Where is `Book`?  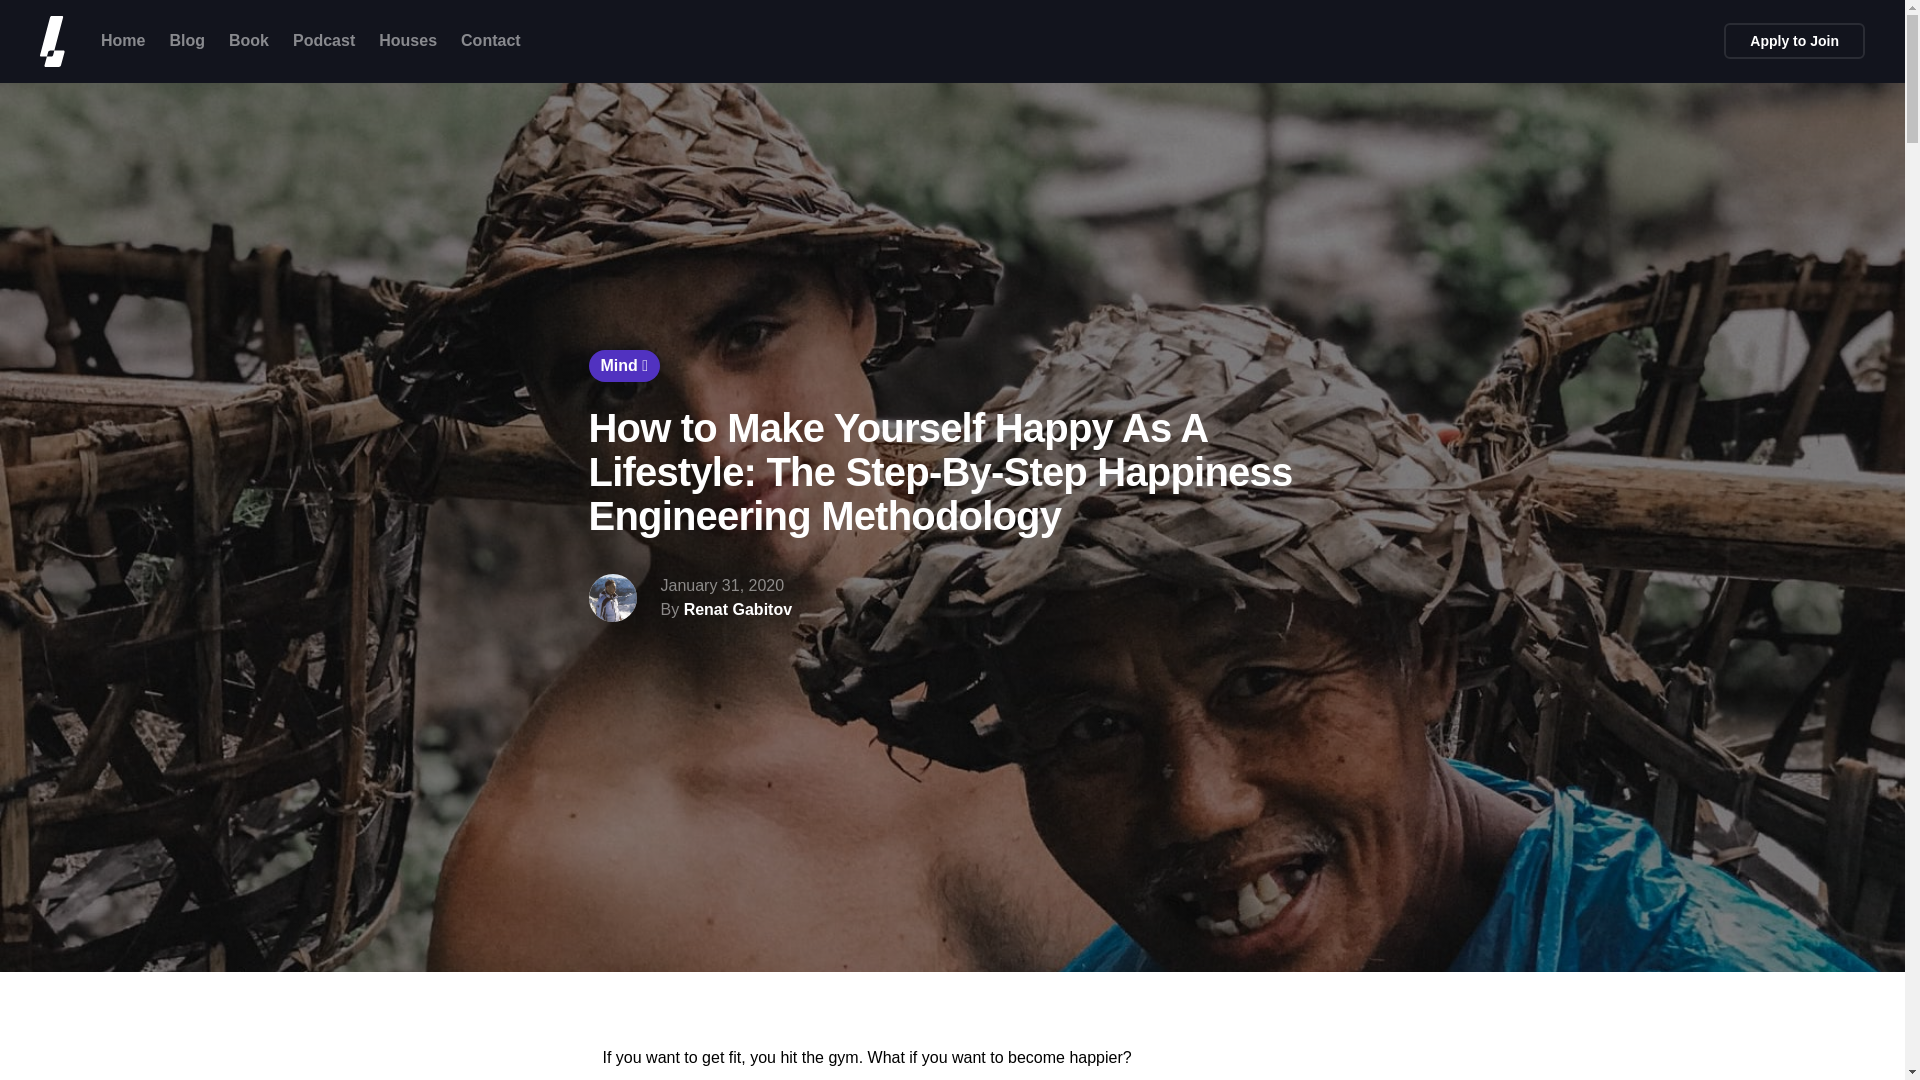
Book is located at coordinates (248, 40).